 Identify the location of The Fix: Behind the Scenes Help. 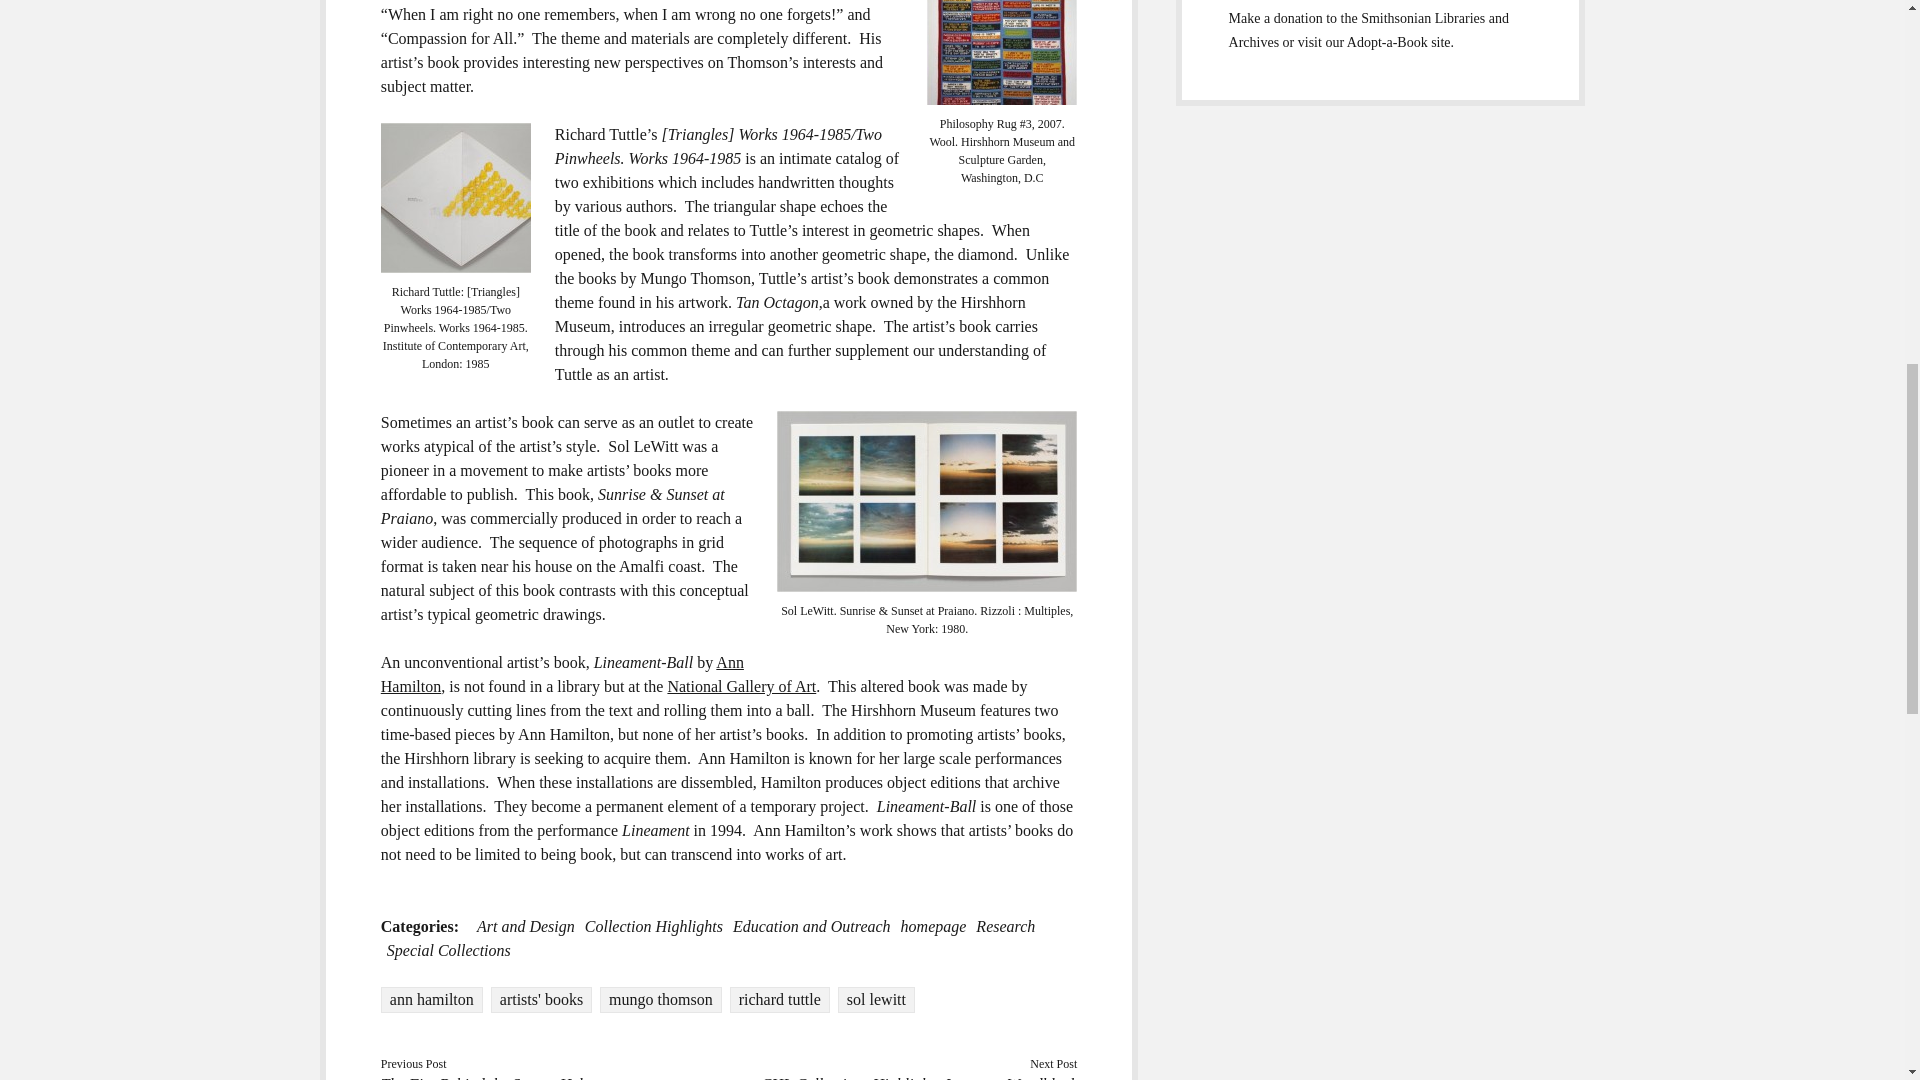
(486, 1078).